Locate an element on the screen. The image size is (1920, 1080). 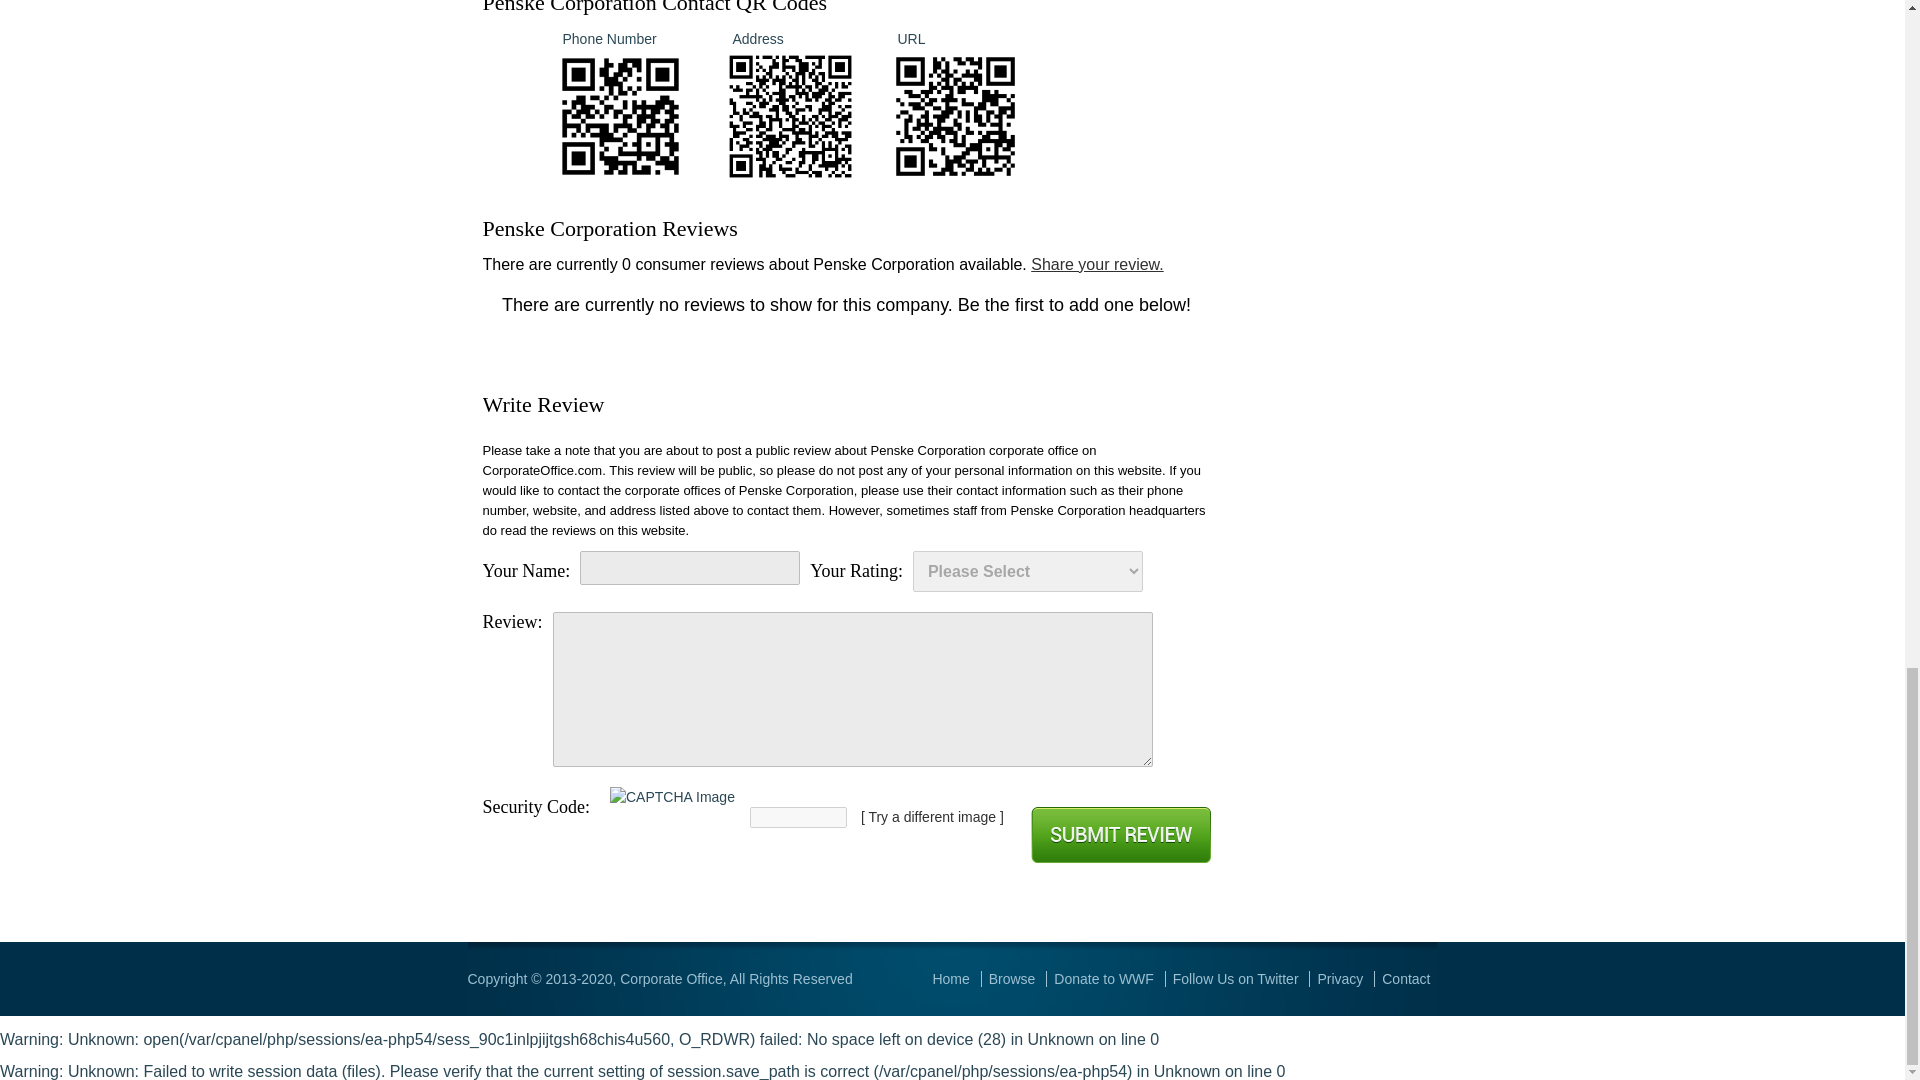
Share your review. is located at coordinates (1097, 264).